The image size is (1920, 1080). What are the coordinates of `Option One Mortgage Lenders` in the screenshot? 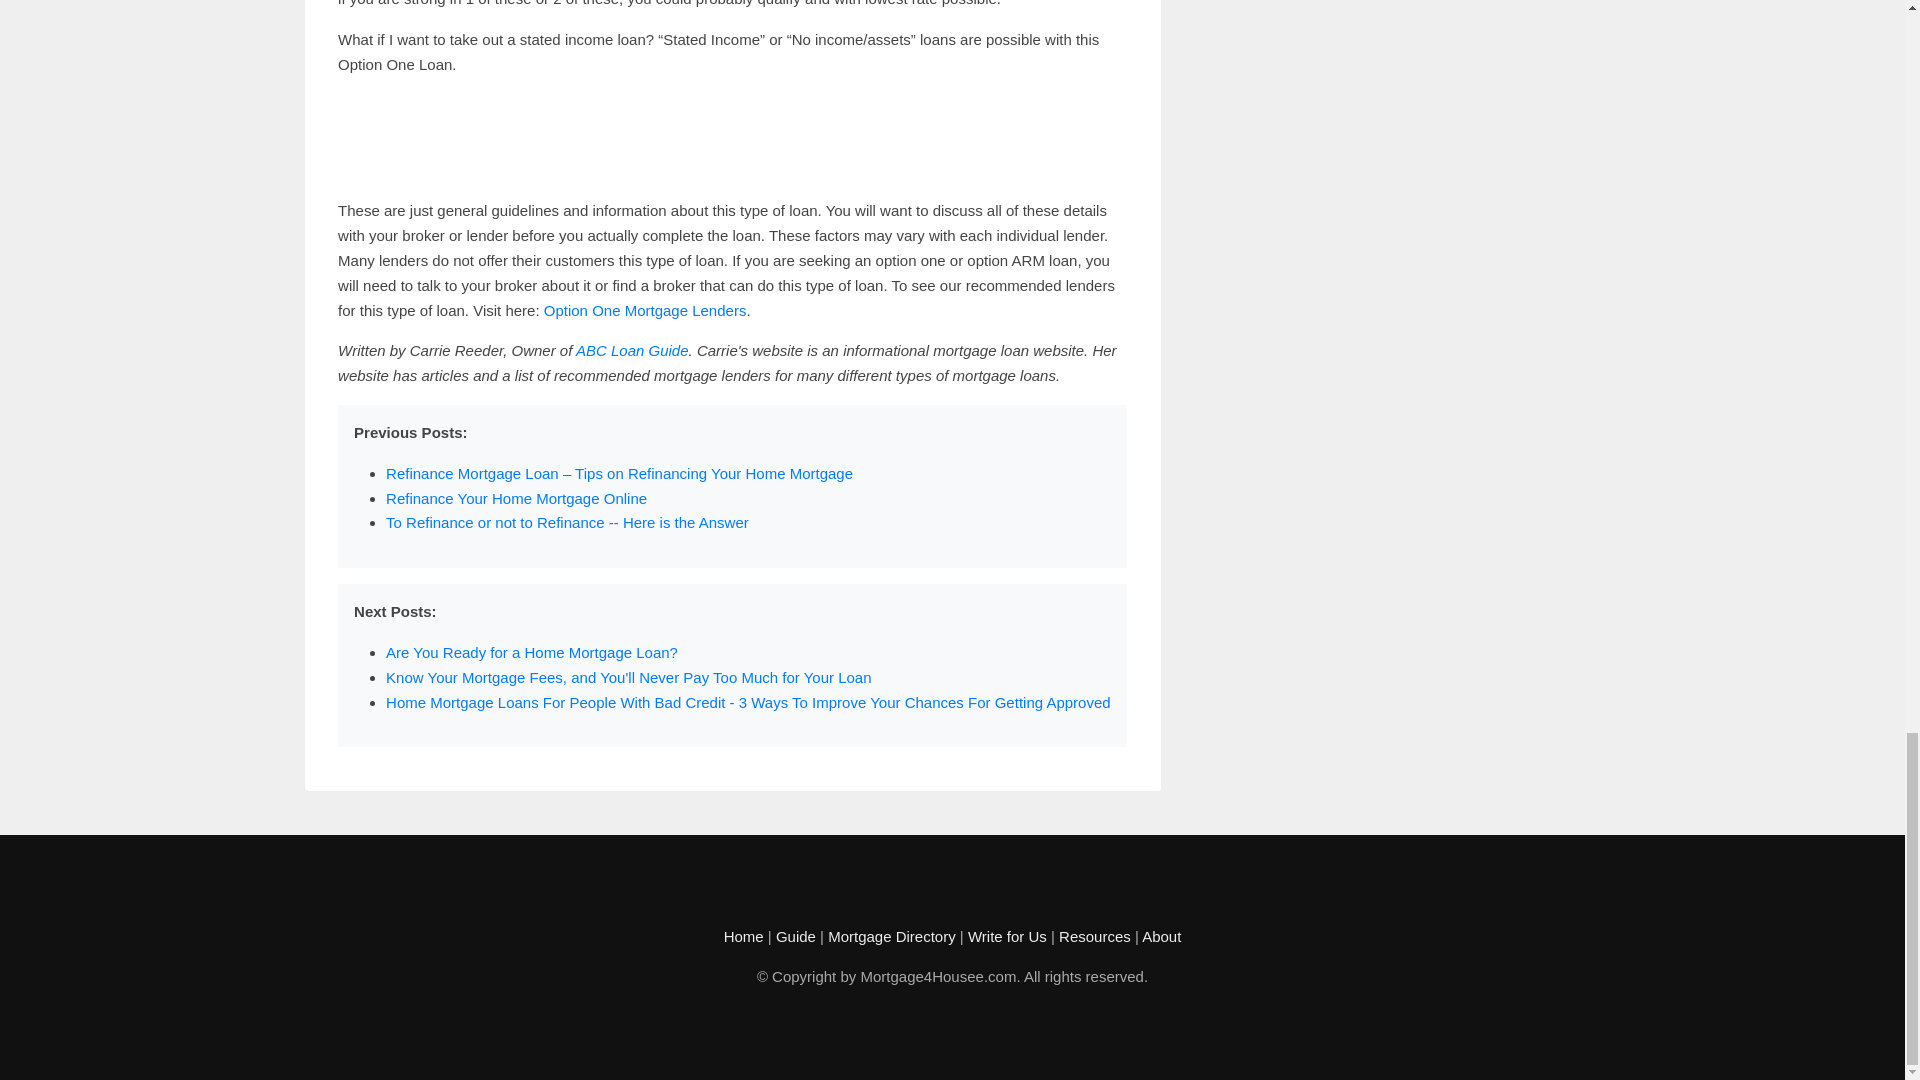 It's located at (644, 310).